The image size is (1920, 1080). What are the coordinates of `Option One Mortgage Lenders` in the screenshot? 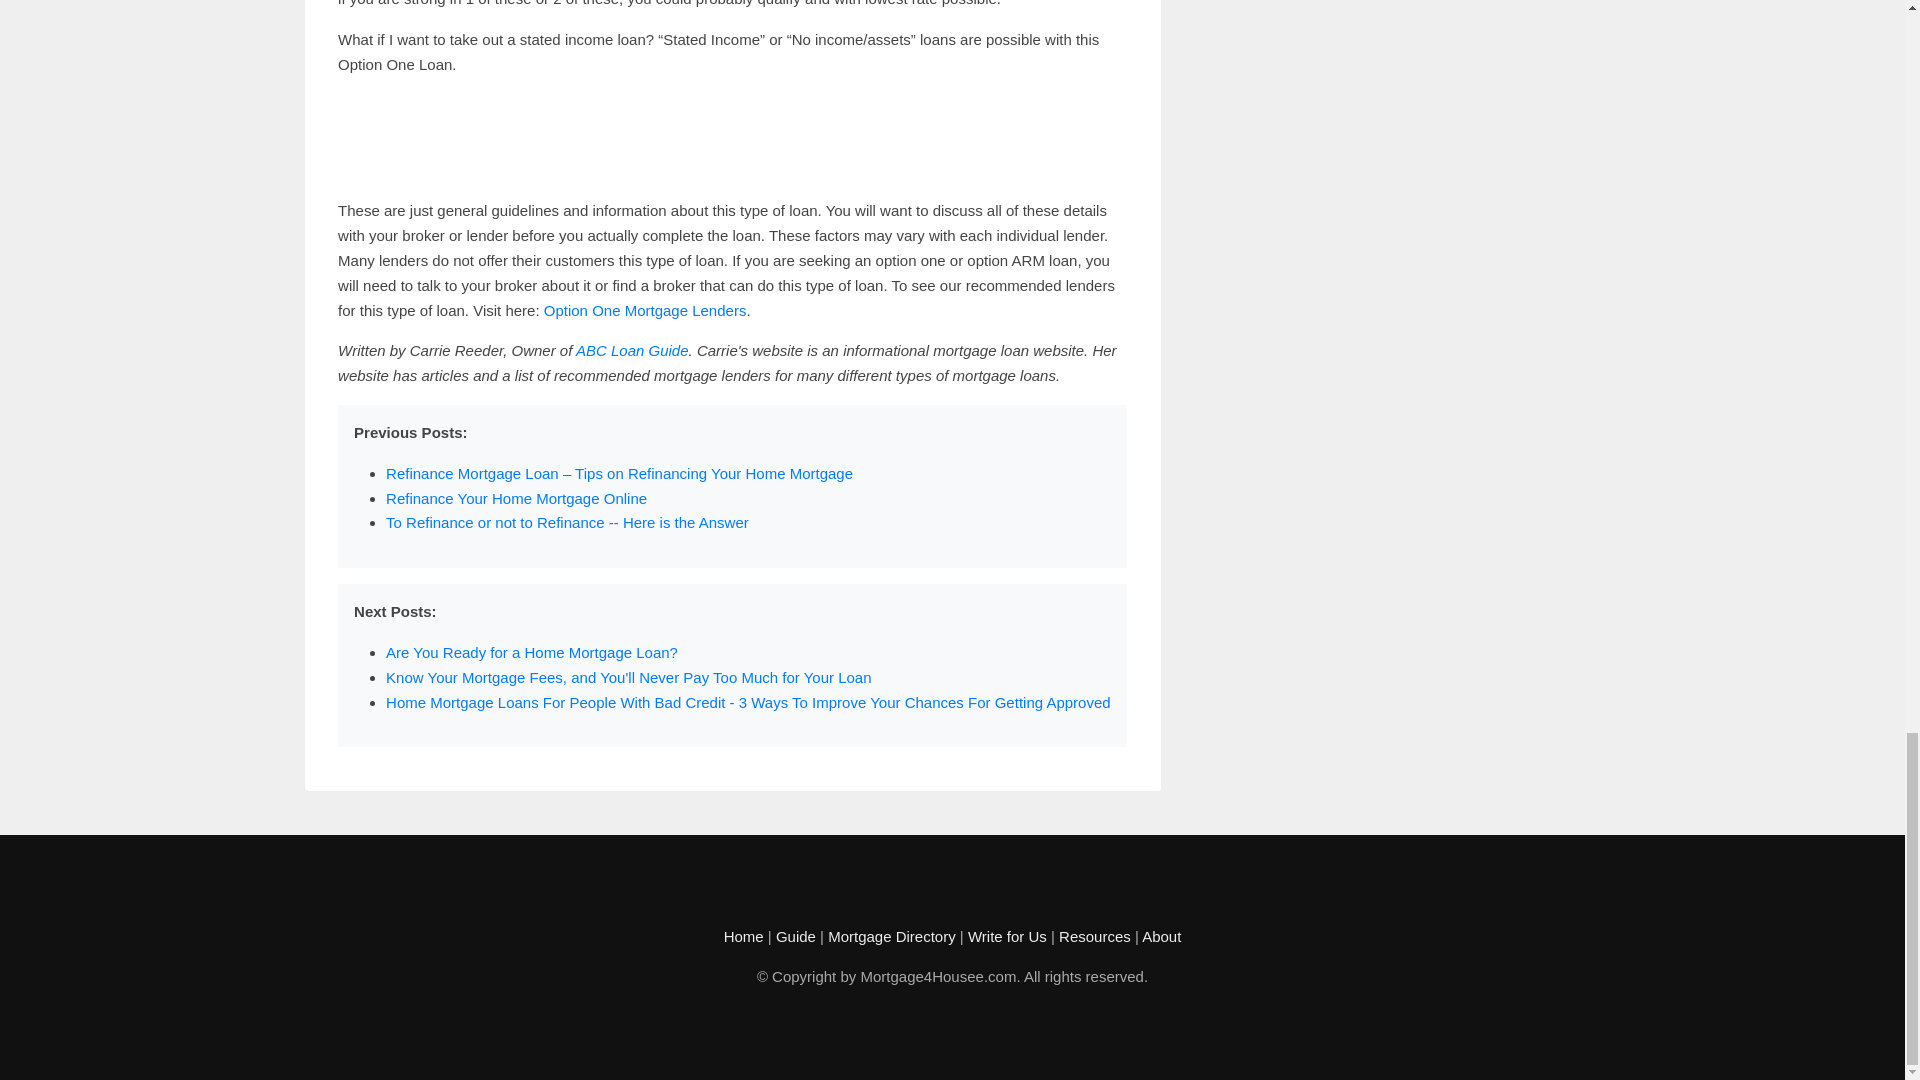 It's located at (644, 310).